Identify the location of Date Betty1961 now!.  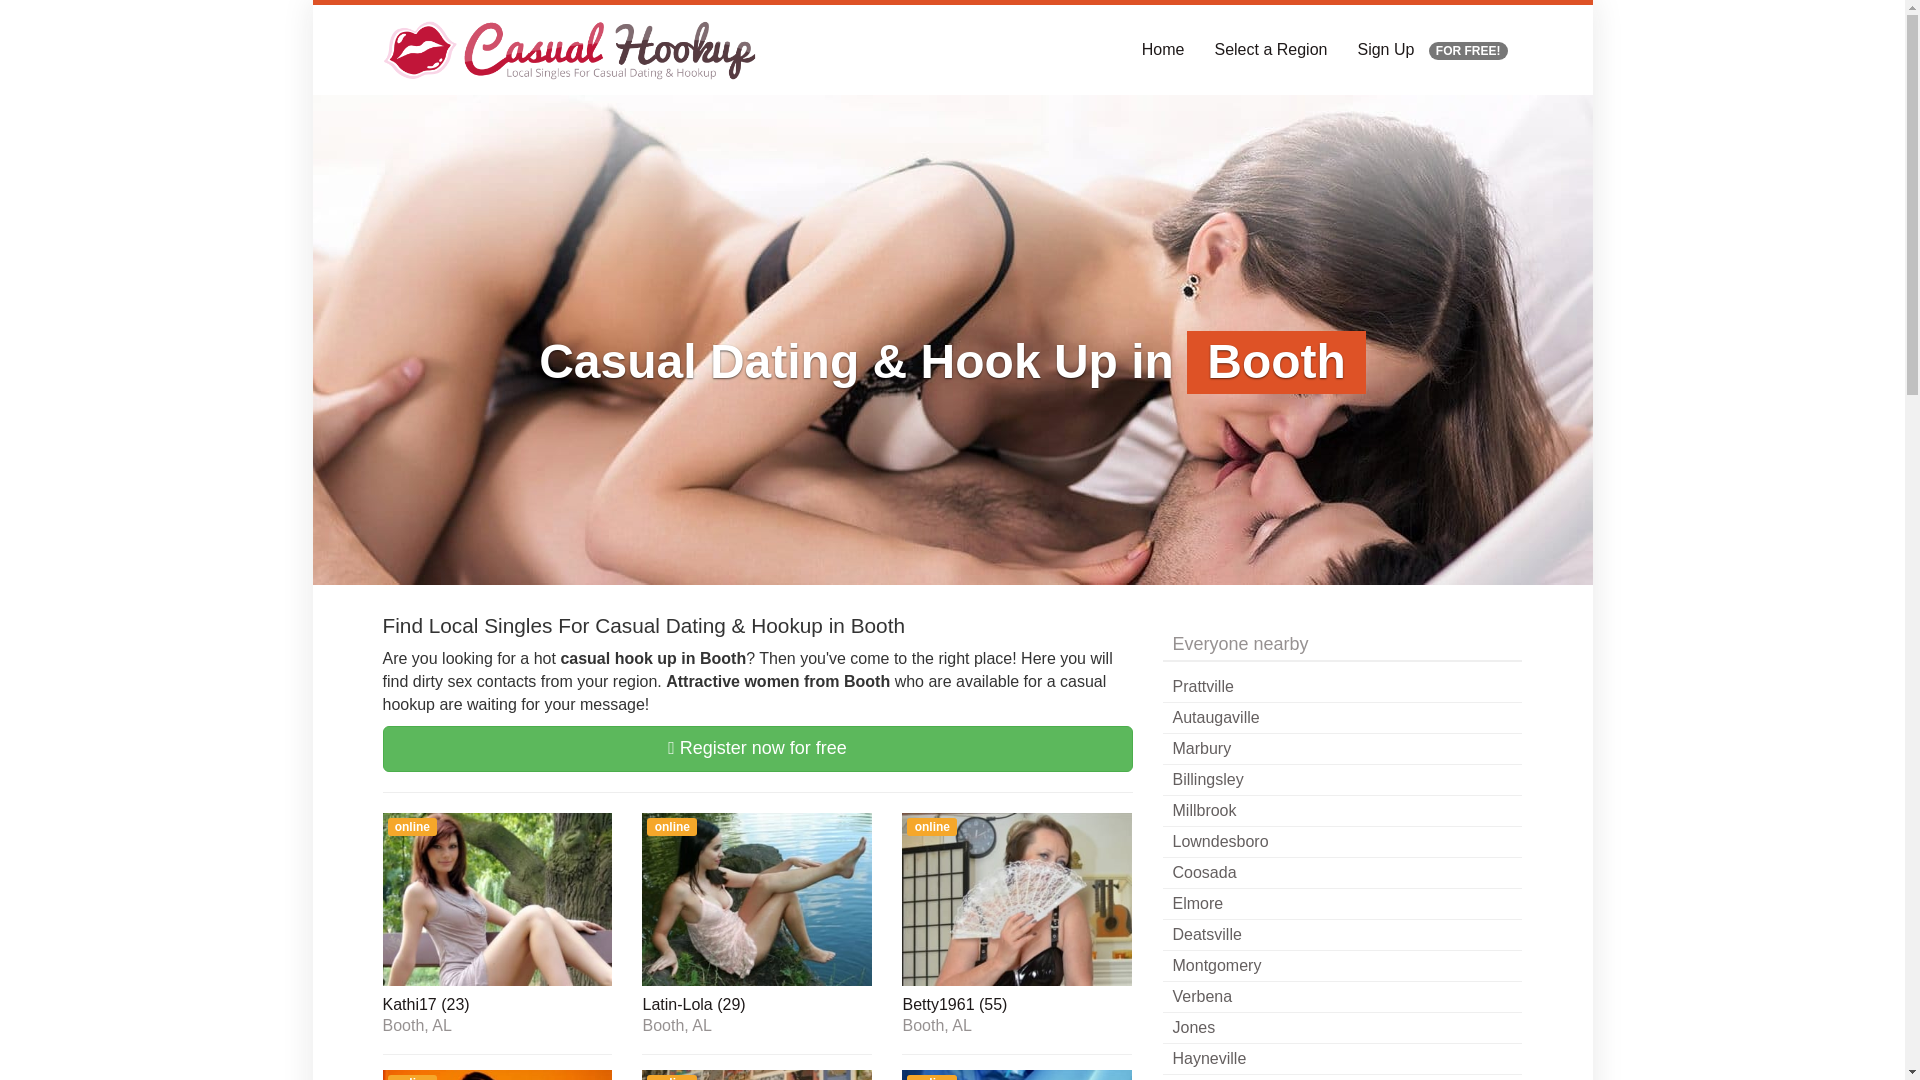
(1017, 898).